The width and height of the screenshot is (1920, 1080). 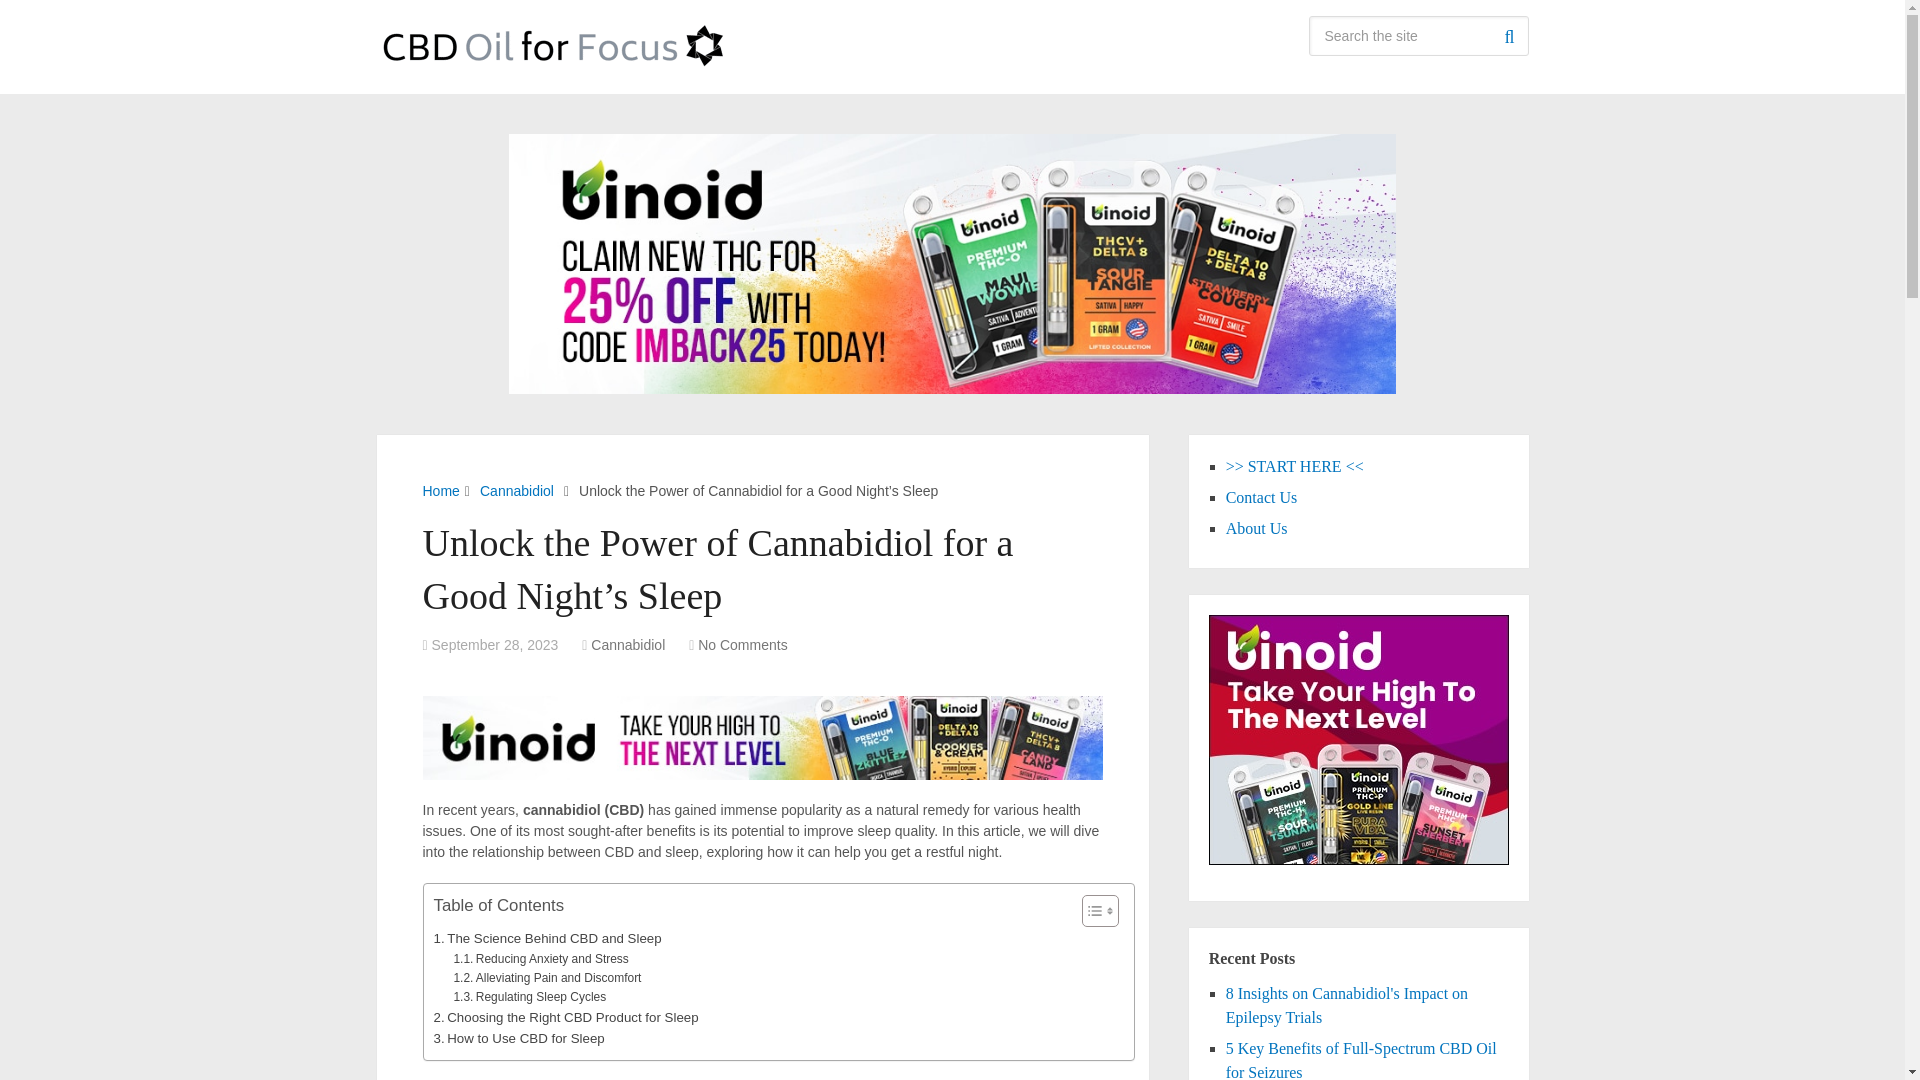 What do you see at coordinates (1257, 528) in the screenshot?
I see `About Us` at bounding box center [1257, 528].